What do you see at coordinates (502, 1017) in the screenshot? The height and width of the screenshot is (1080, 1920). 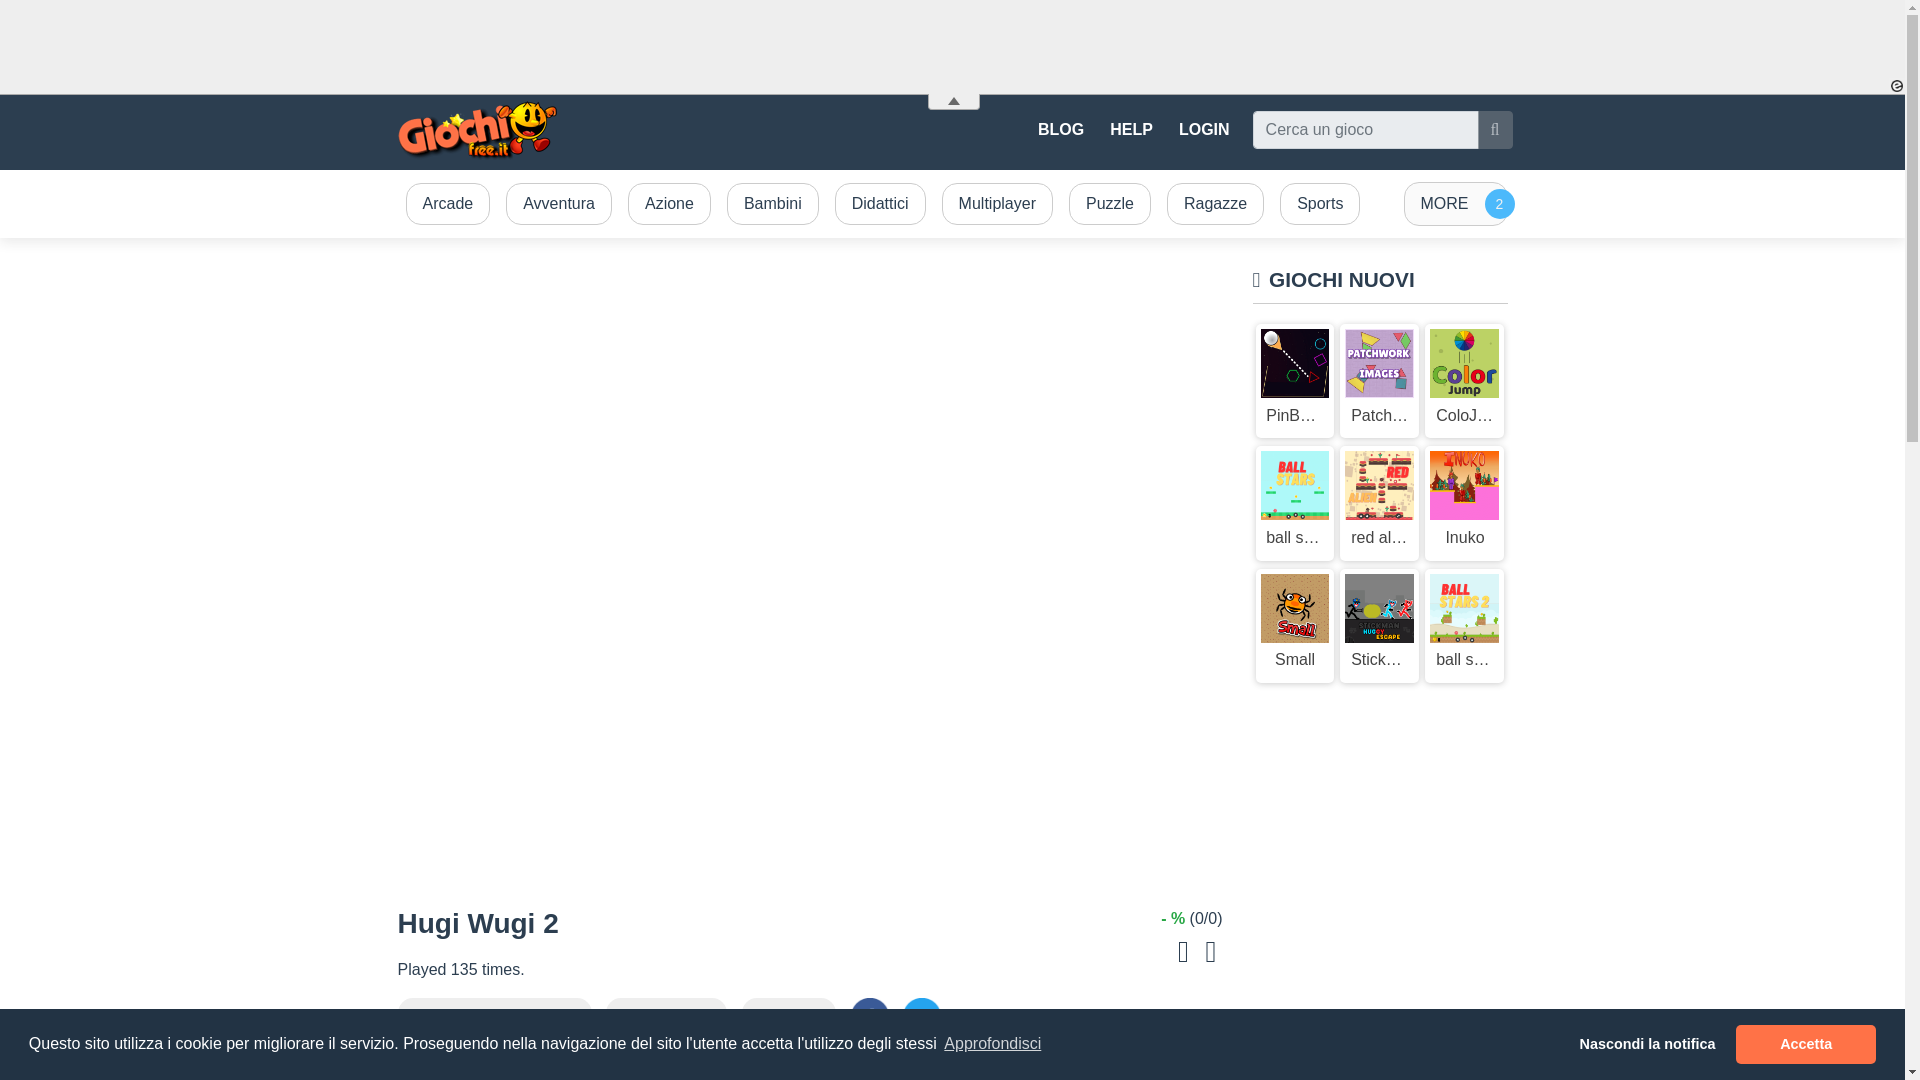 I see `Open in new window` at bounding box center [502, 1017].